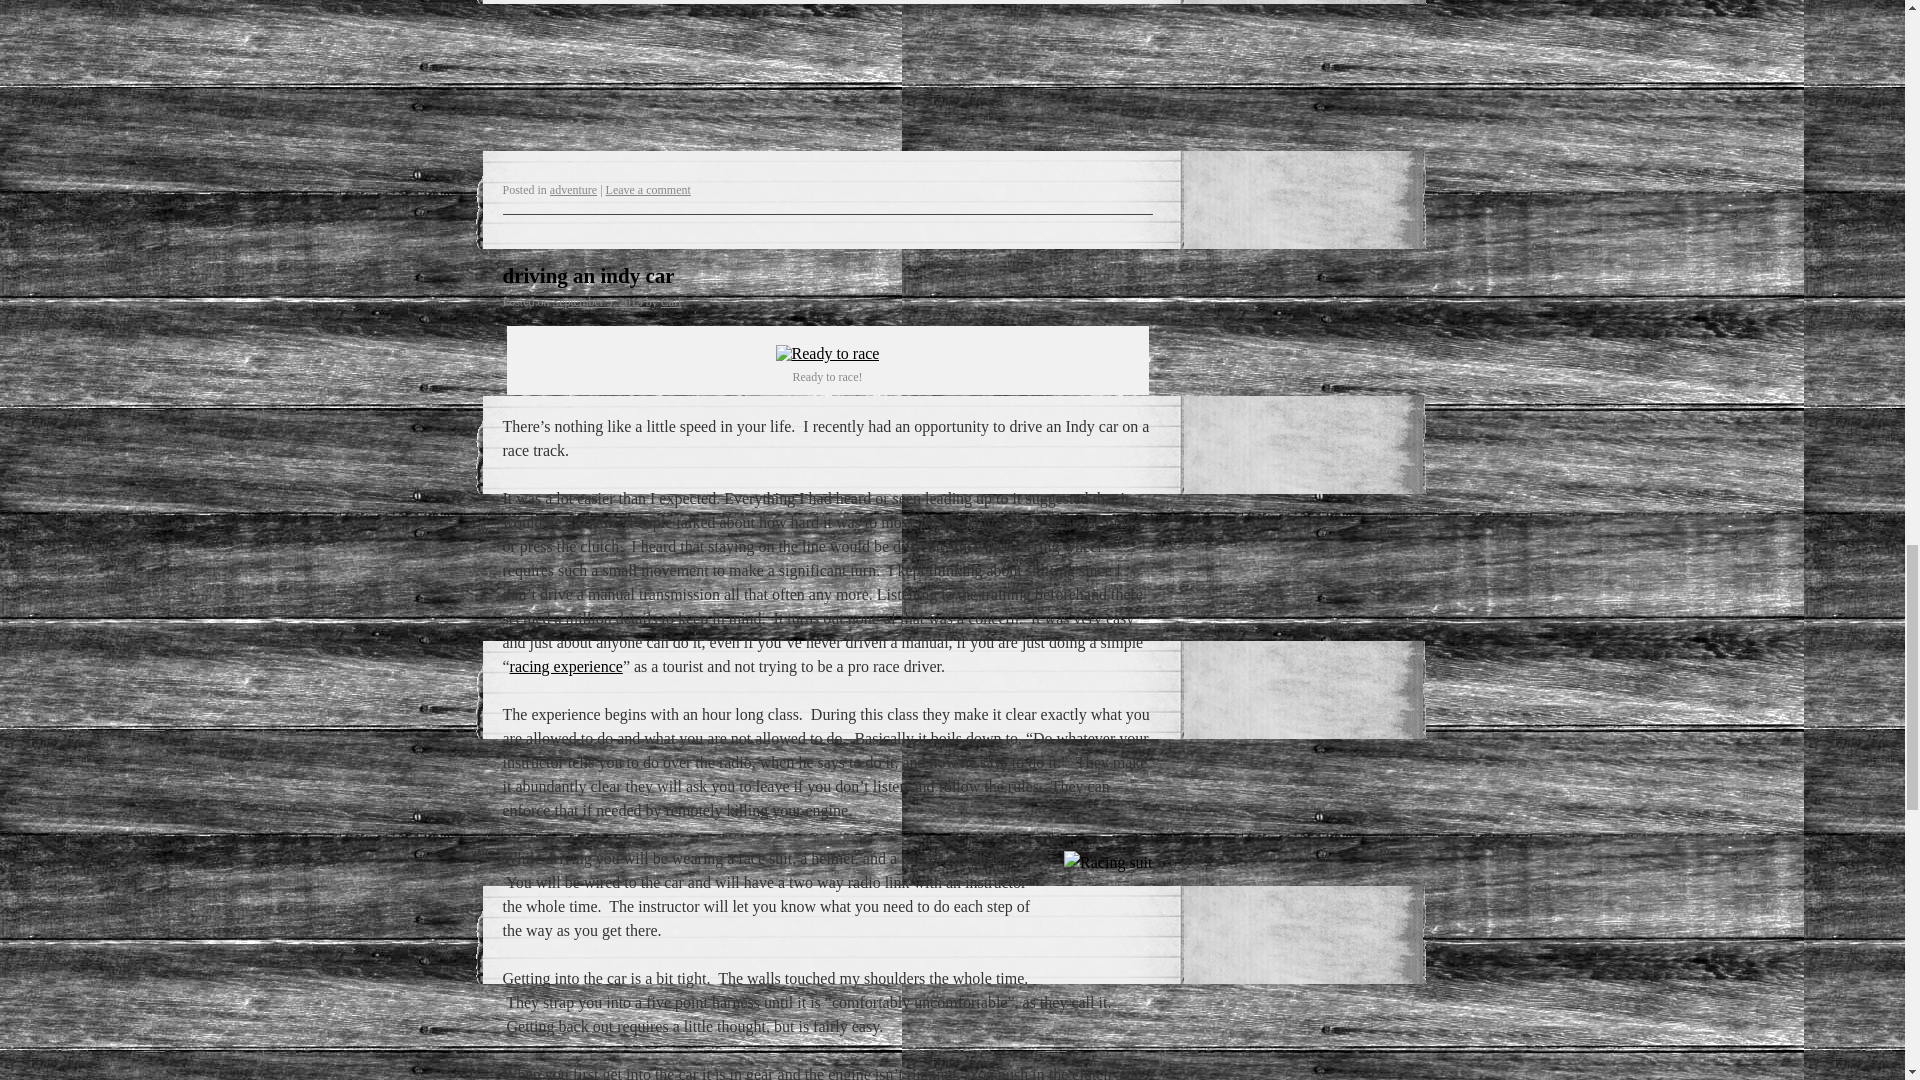 The image size is (1920, 1080). Describe the element at coordinates (670, 301) in the screenshot. I see `Carl` at that location.